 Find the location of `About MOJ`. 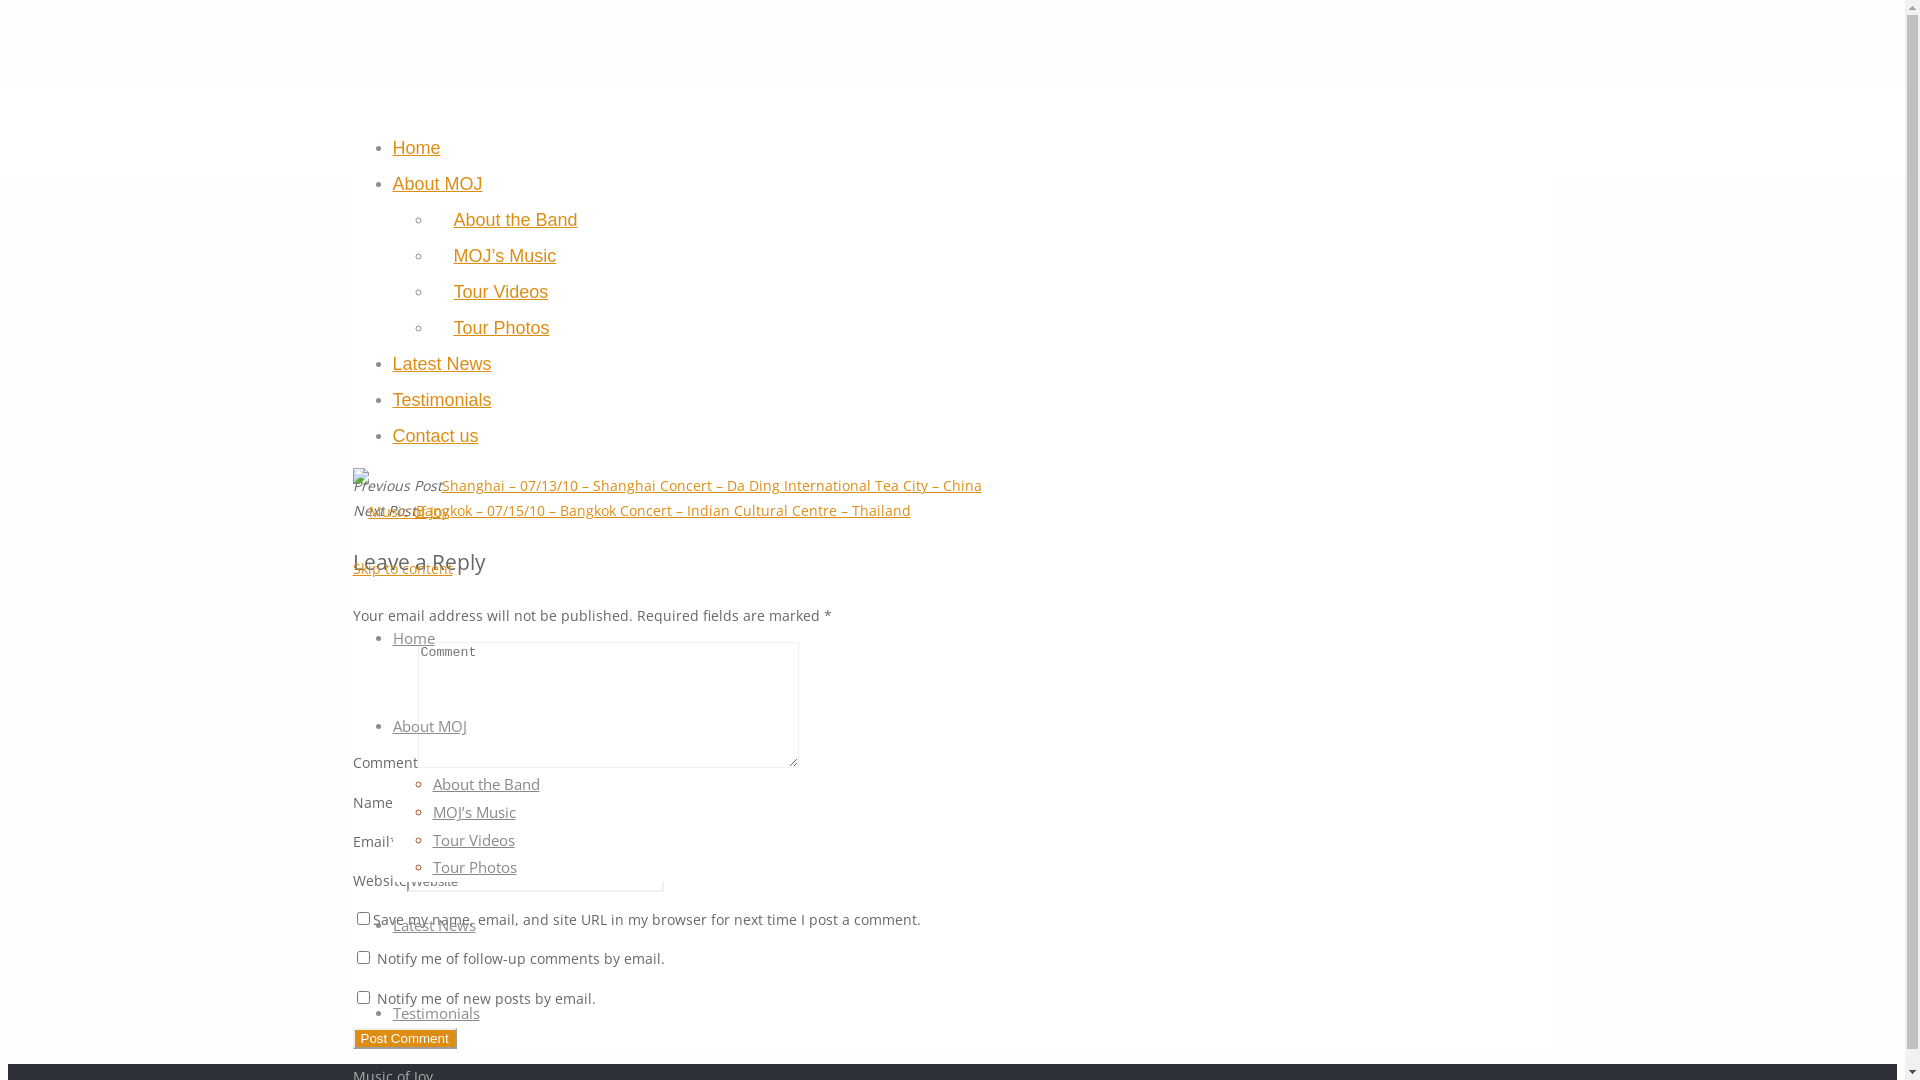

About MOJ is located at coordinates (429, 726).